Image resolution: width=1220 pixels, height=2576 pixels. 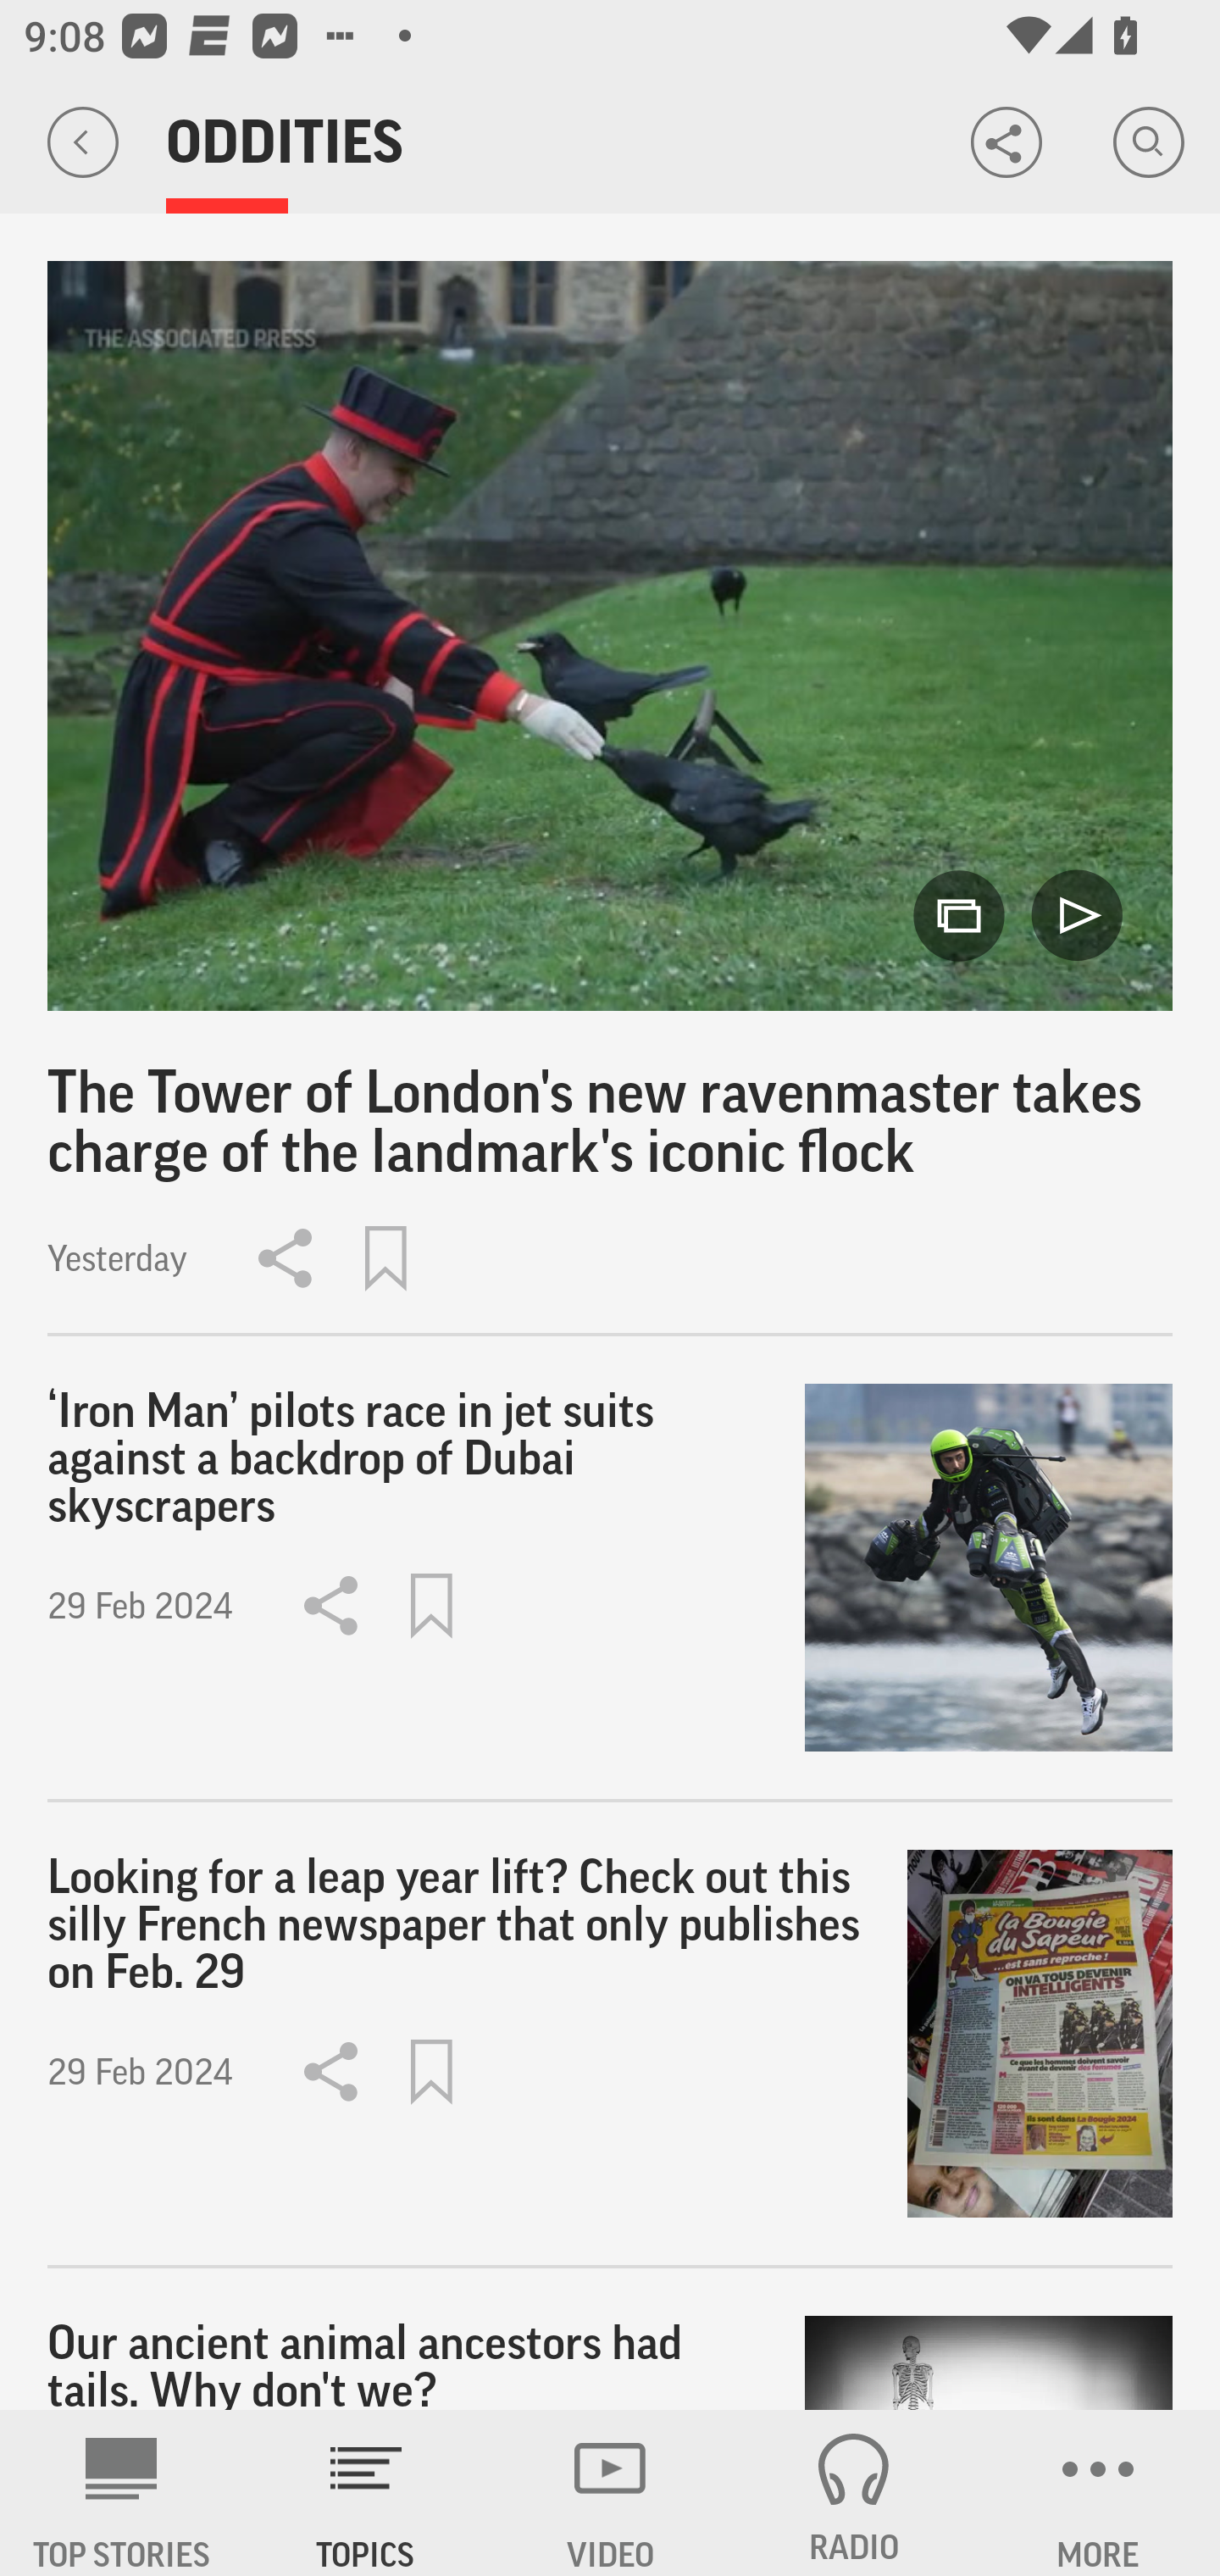 I want to click on AP News TOP STORIES, so click(x=122, y=2493).